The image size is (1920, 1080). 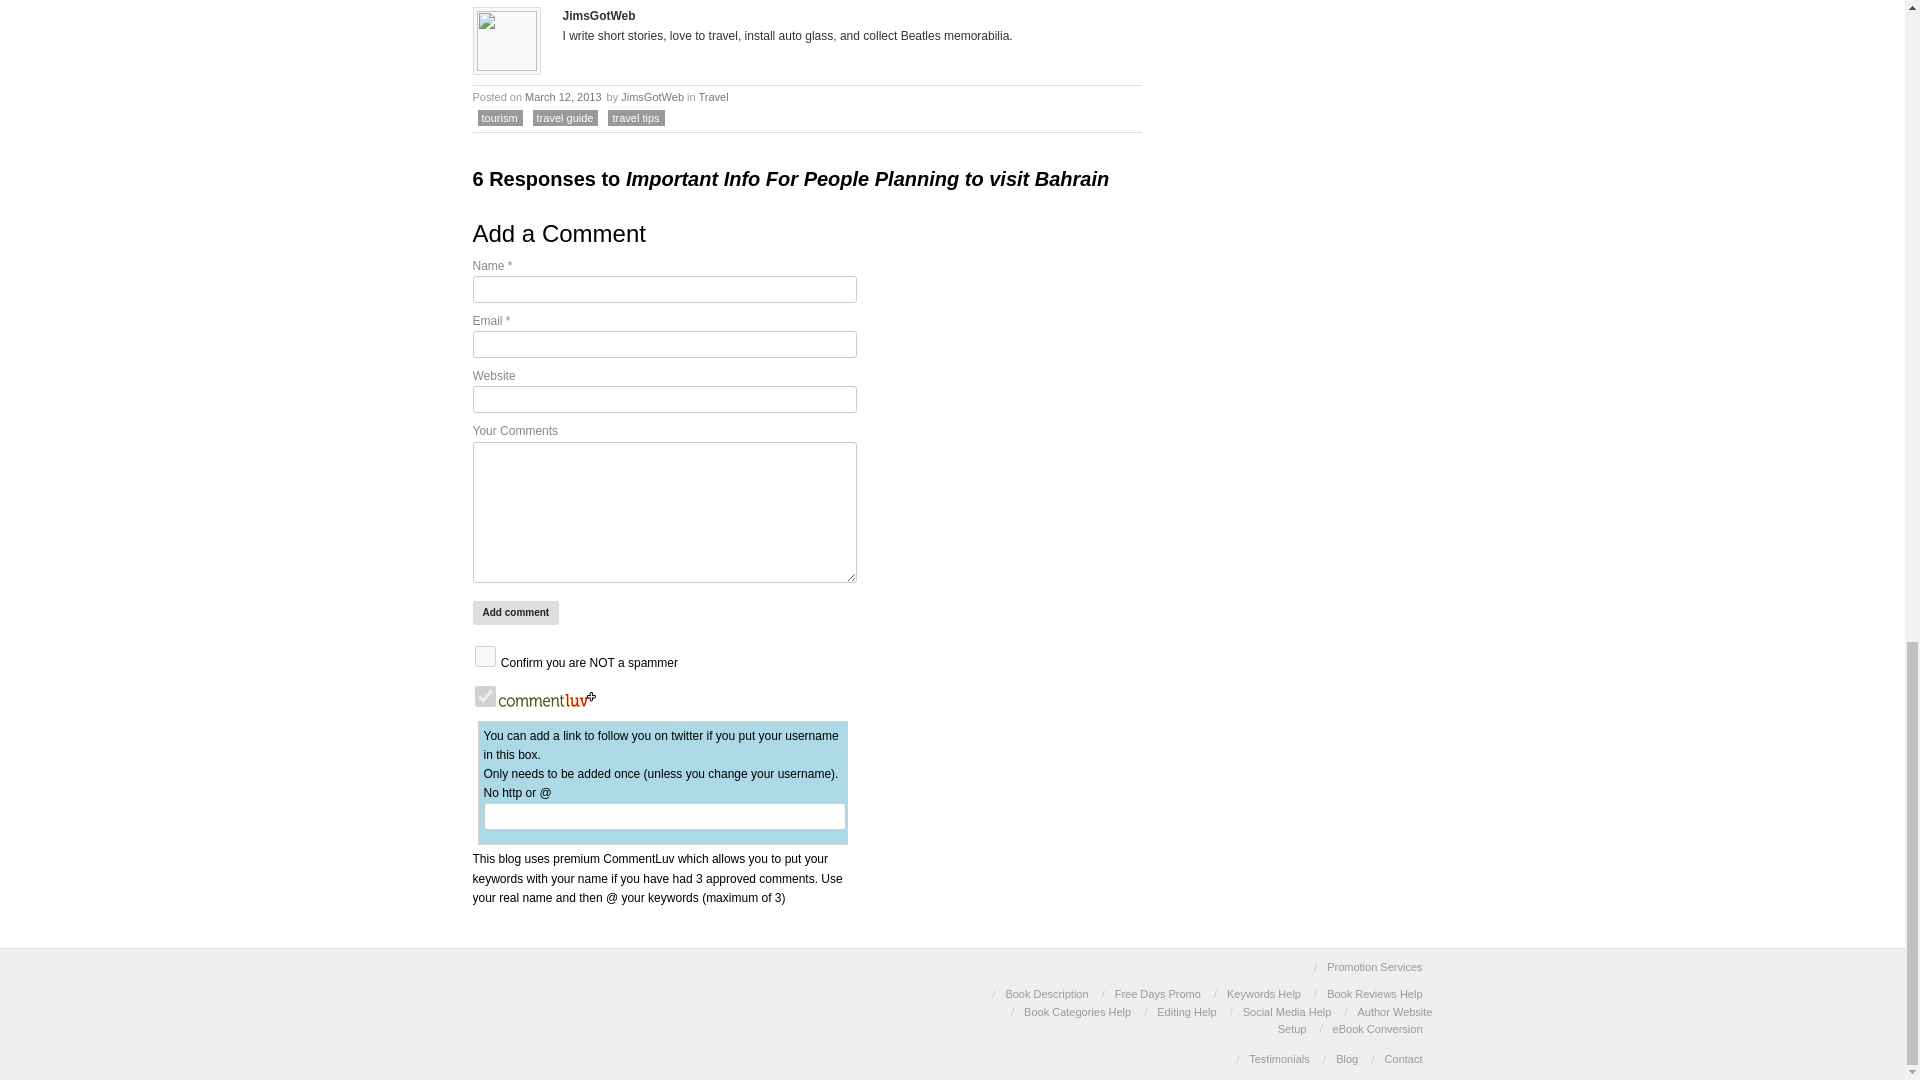 I want to click on Add comment, so click(x=515, y=612).